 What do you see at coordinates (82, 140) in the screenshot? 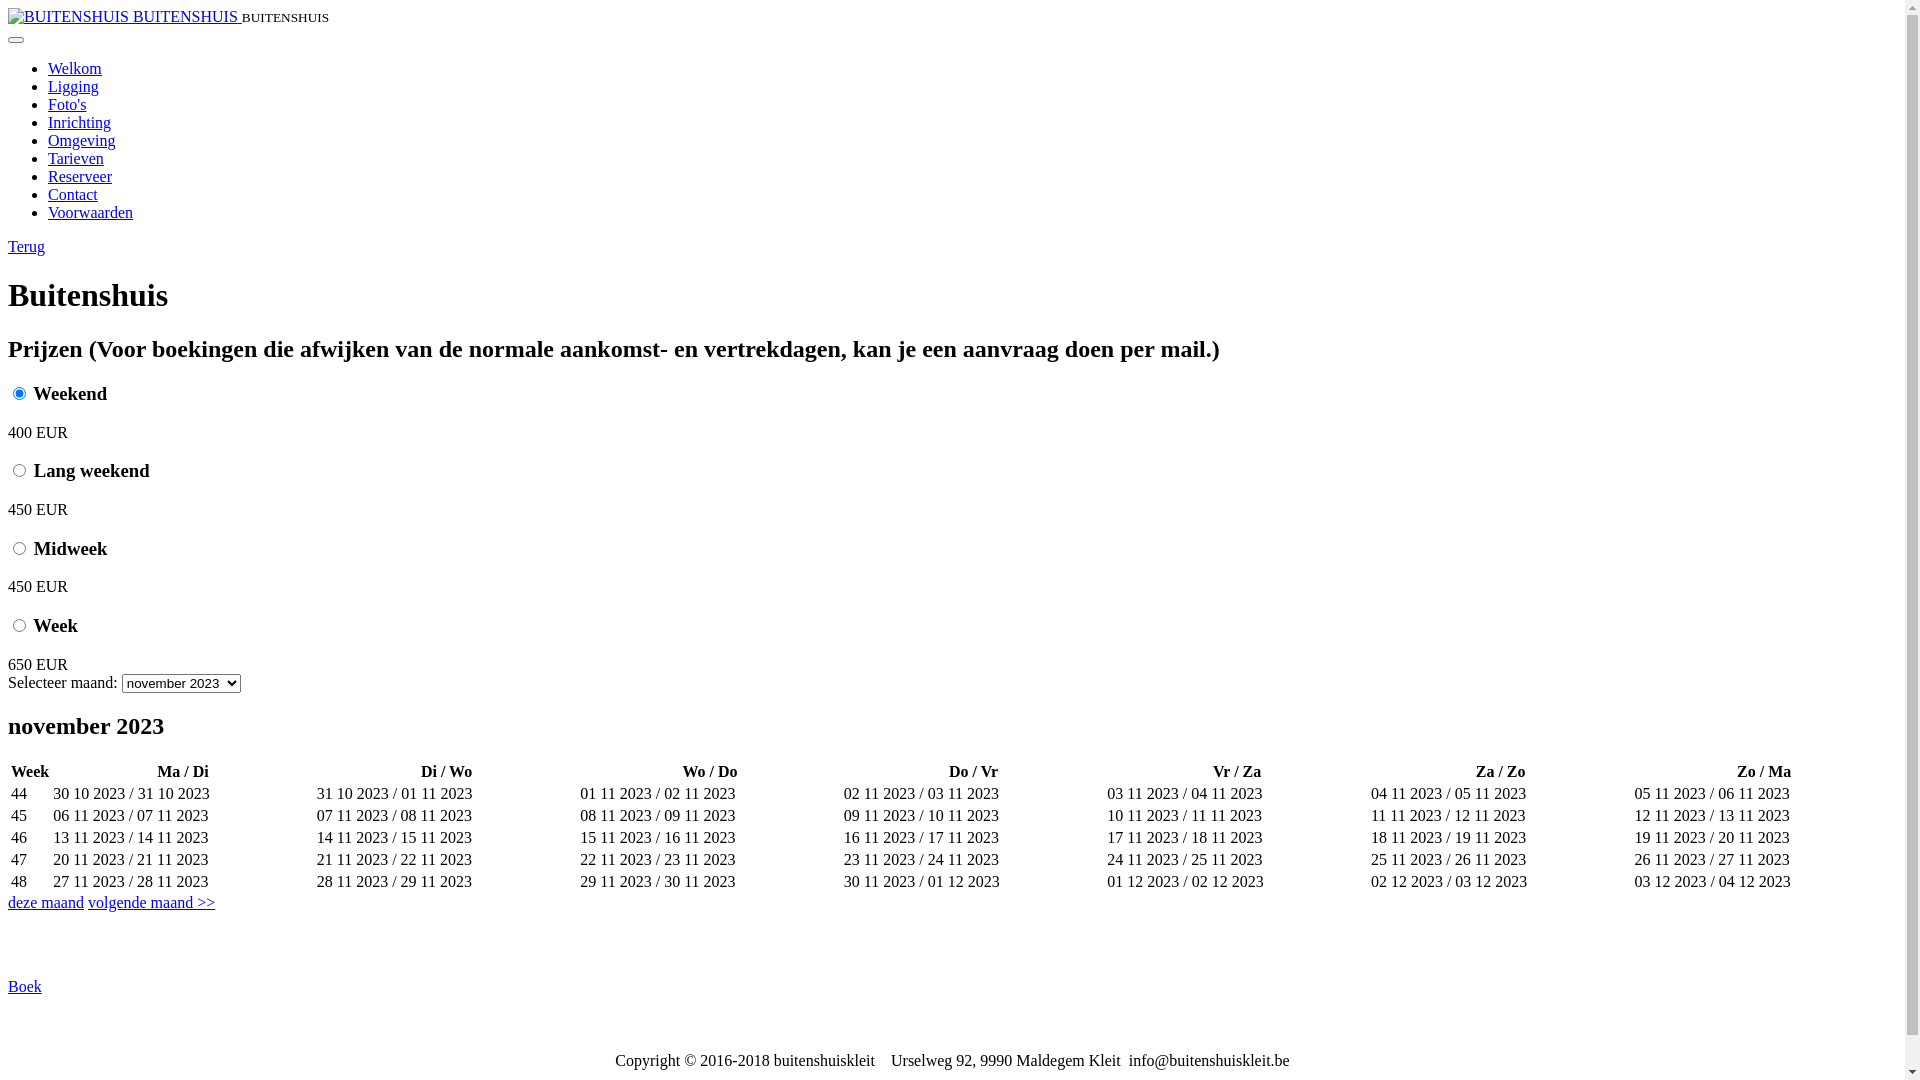
I see `Omgeving` at bounding box center [82, 140].